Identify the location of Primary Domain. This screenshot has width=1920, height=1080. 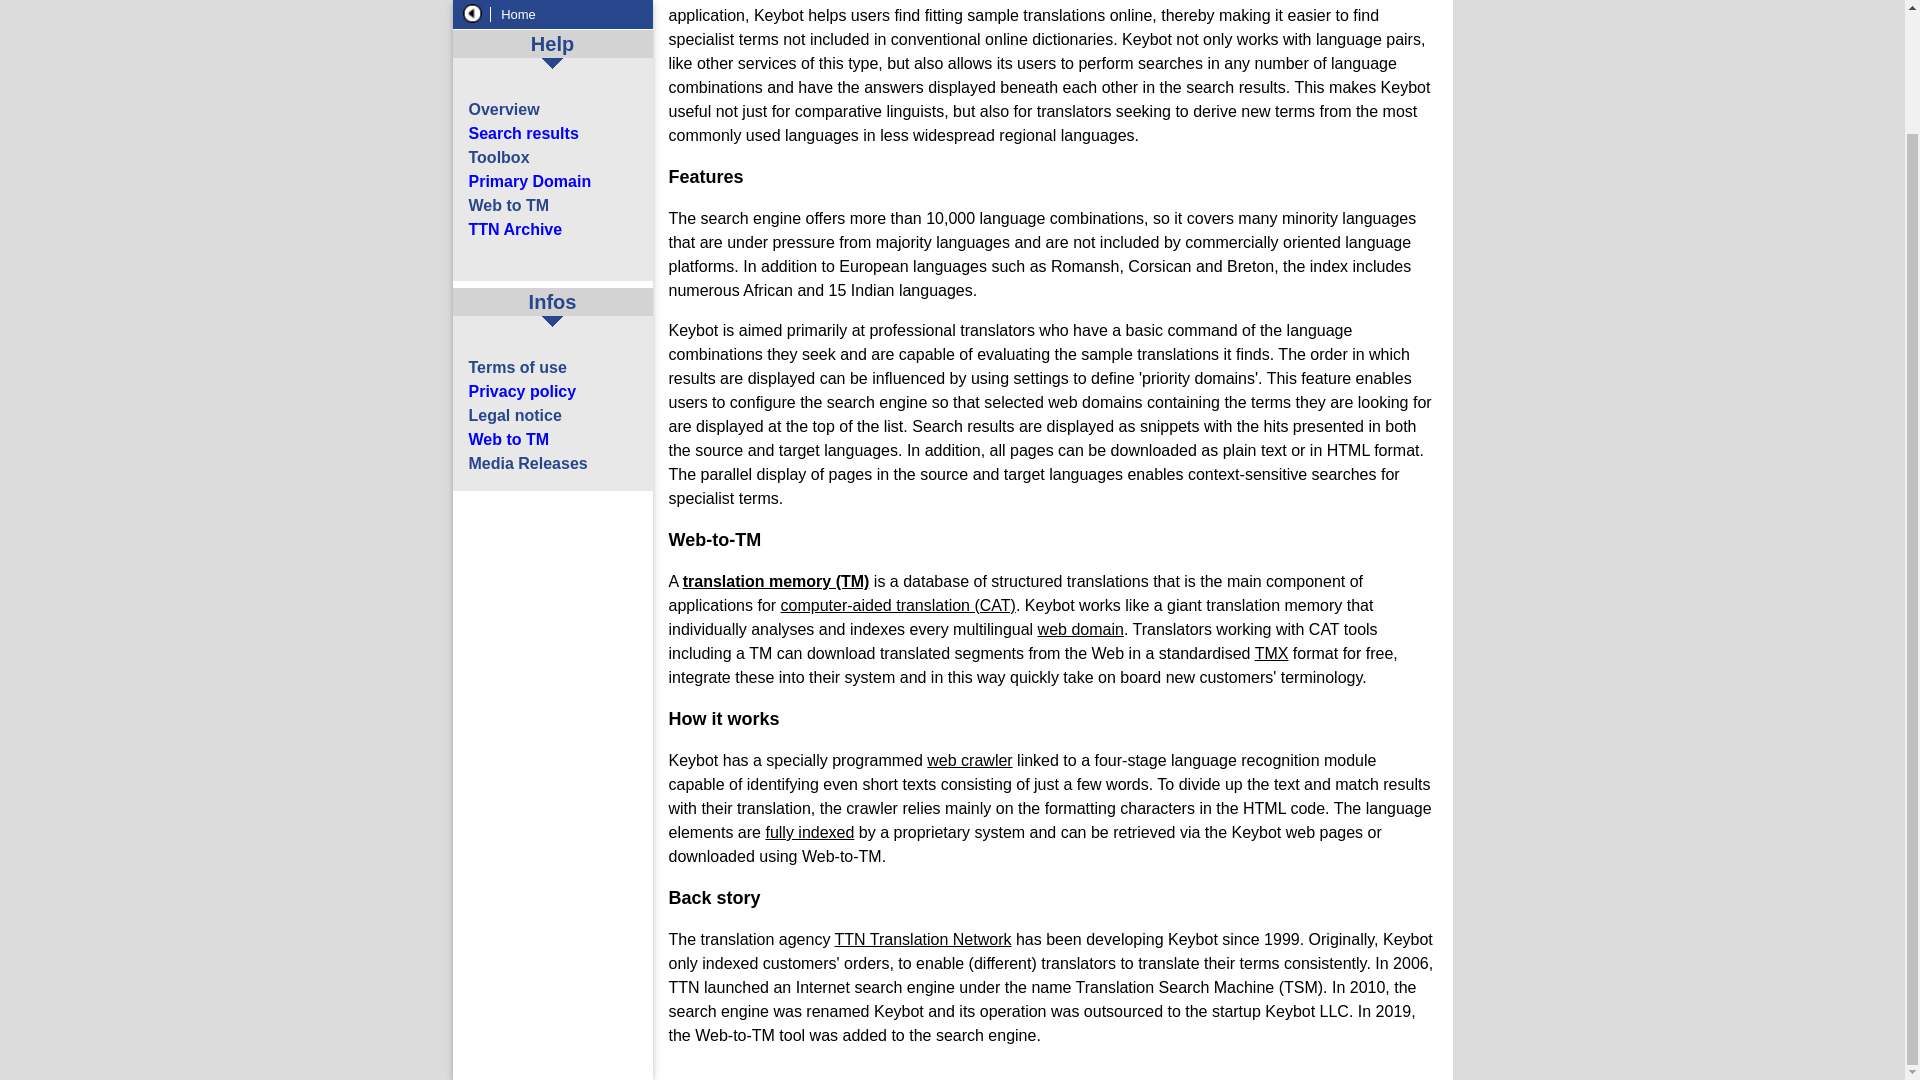
(530, 42).